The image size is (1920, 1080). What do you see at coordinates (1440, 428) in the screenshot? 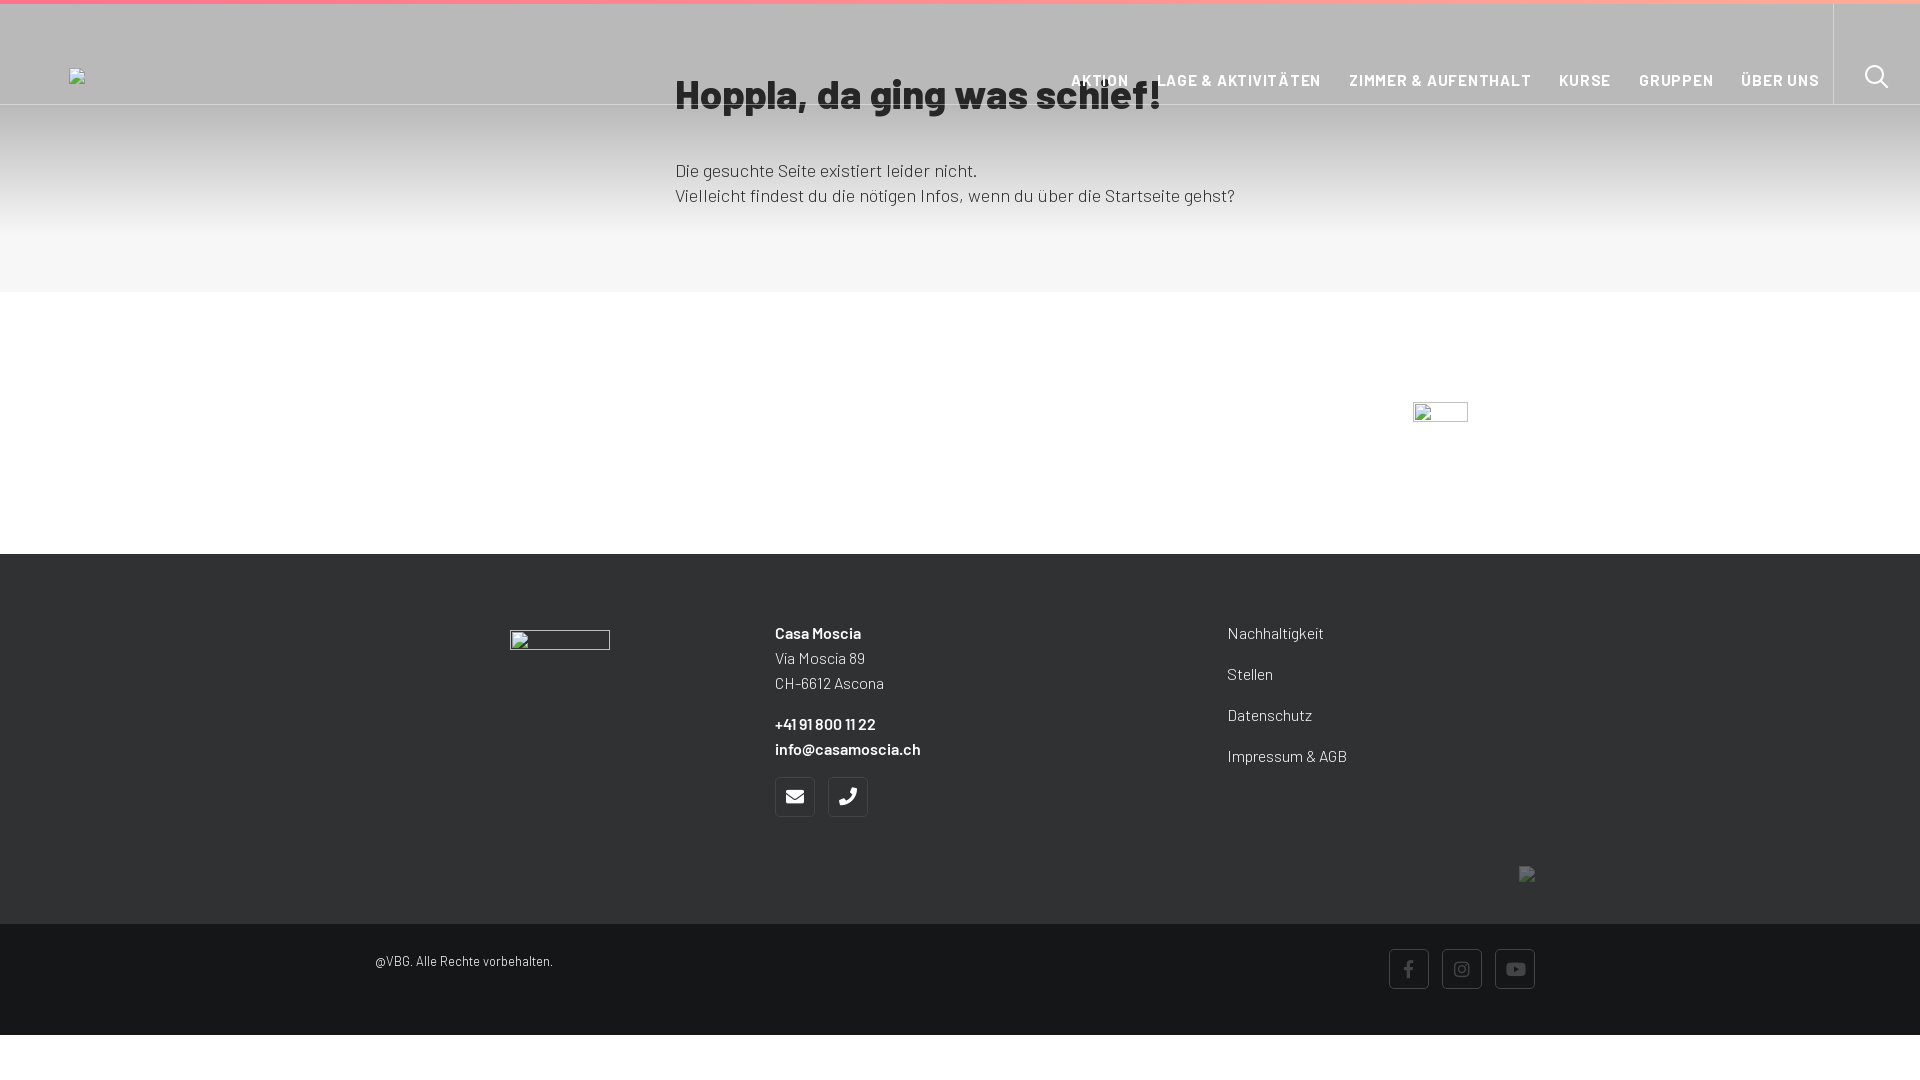
I see `Zur Webseite Campo Rasa` at bounding box center [1440, 428].